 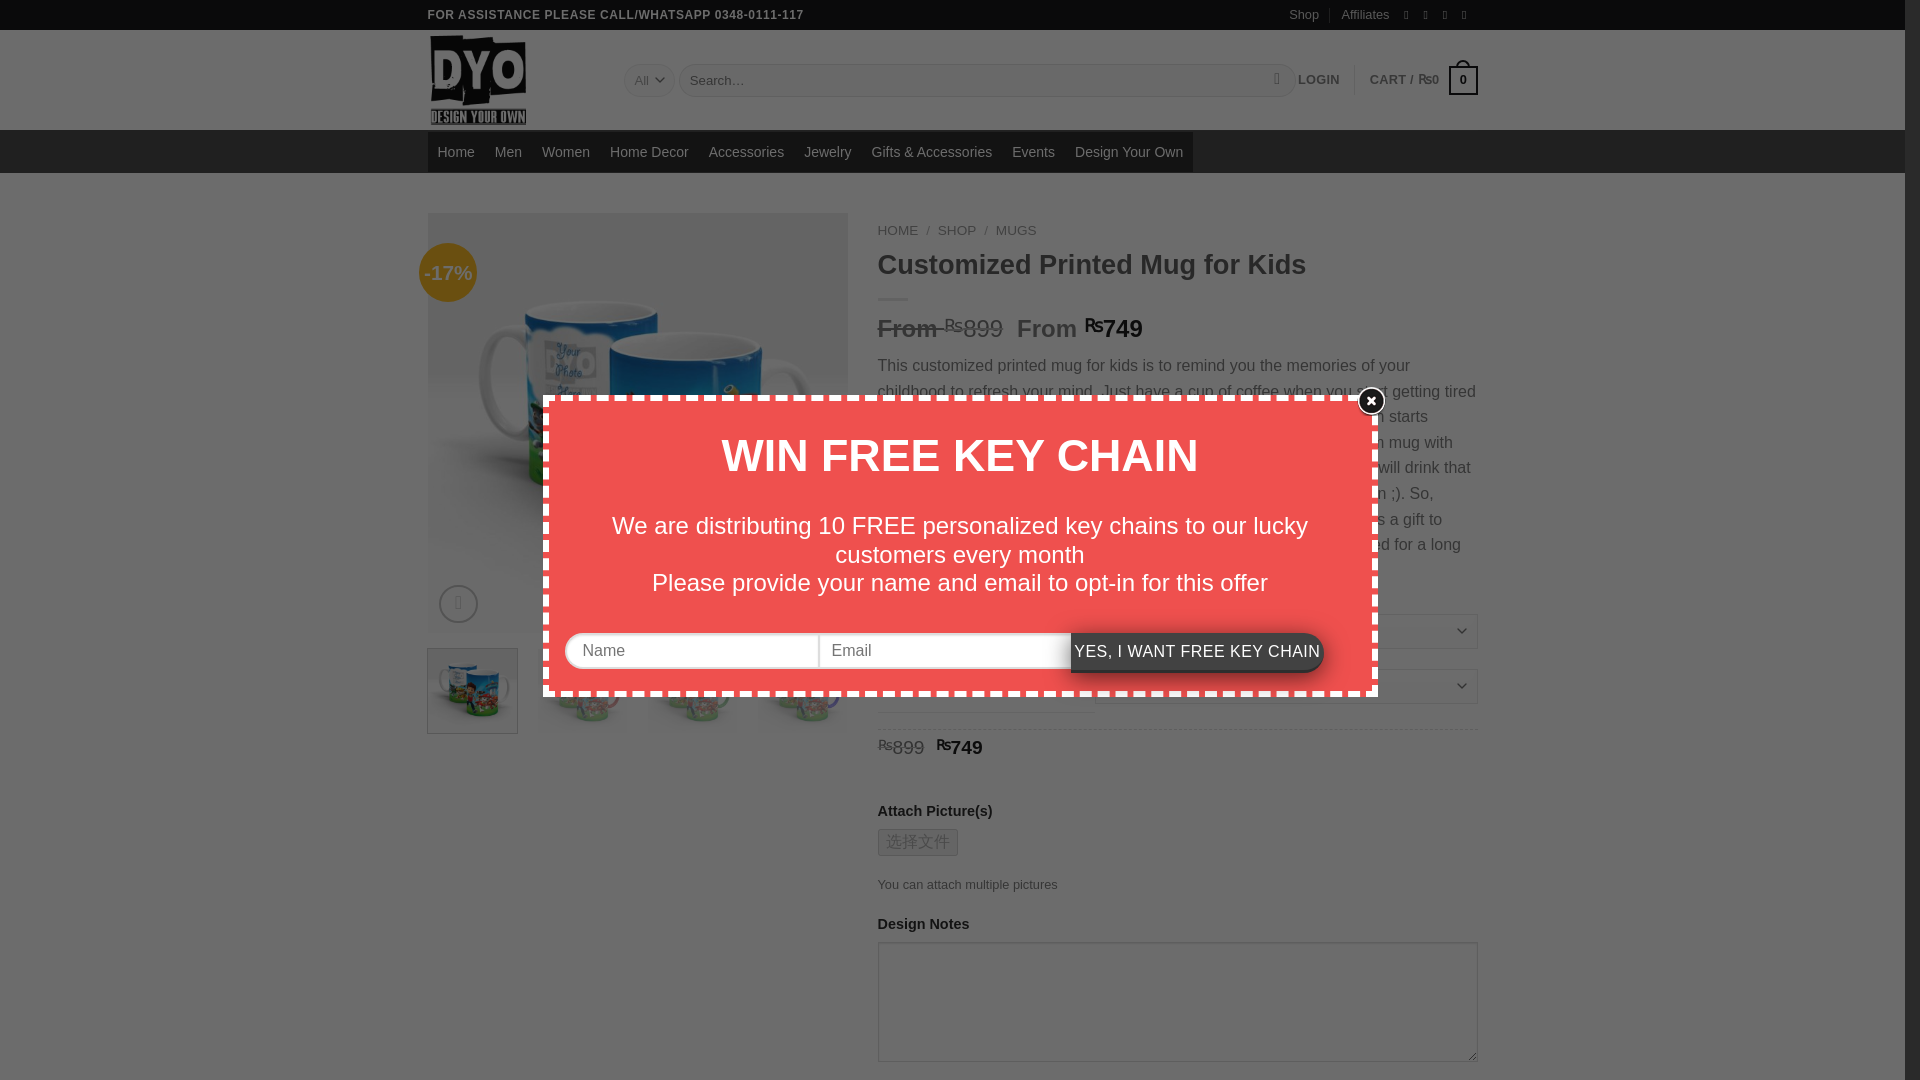 What do you see at coordinates (648, 151) in the screenshot?
I see `Home Decor` at bounding box center [648, 151].